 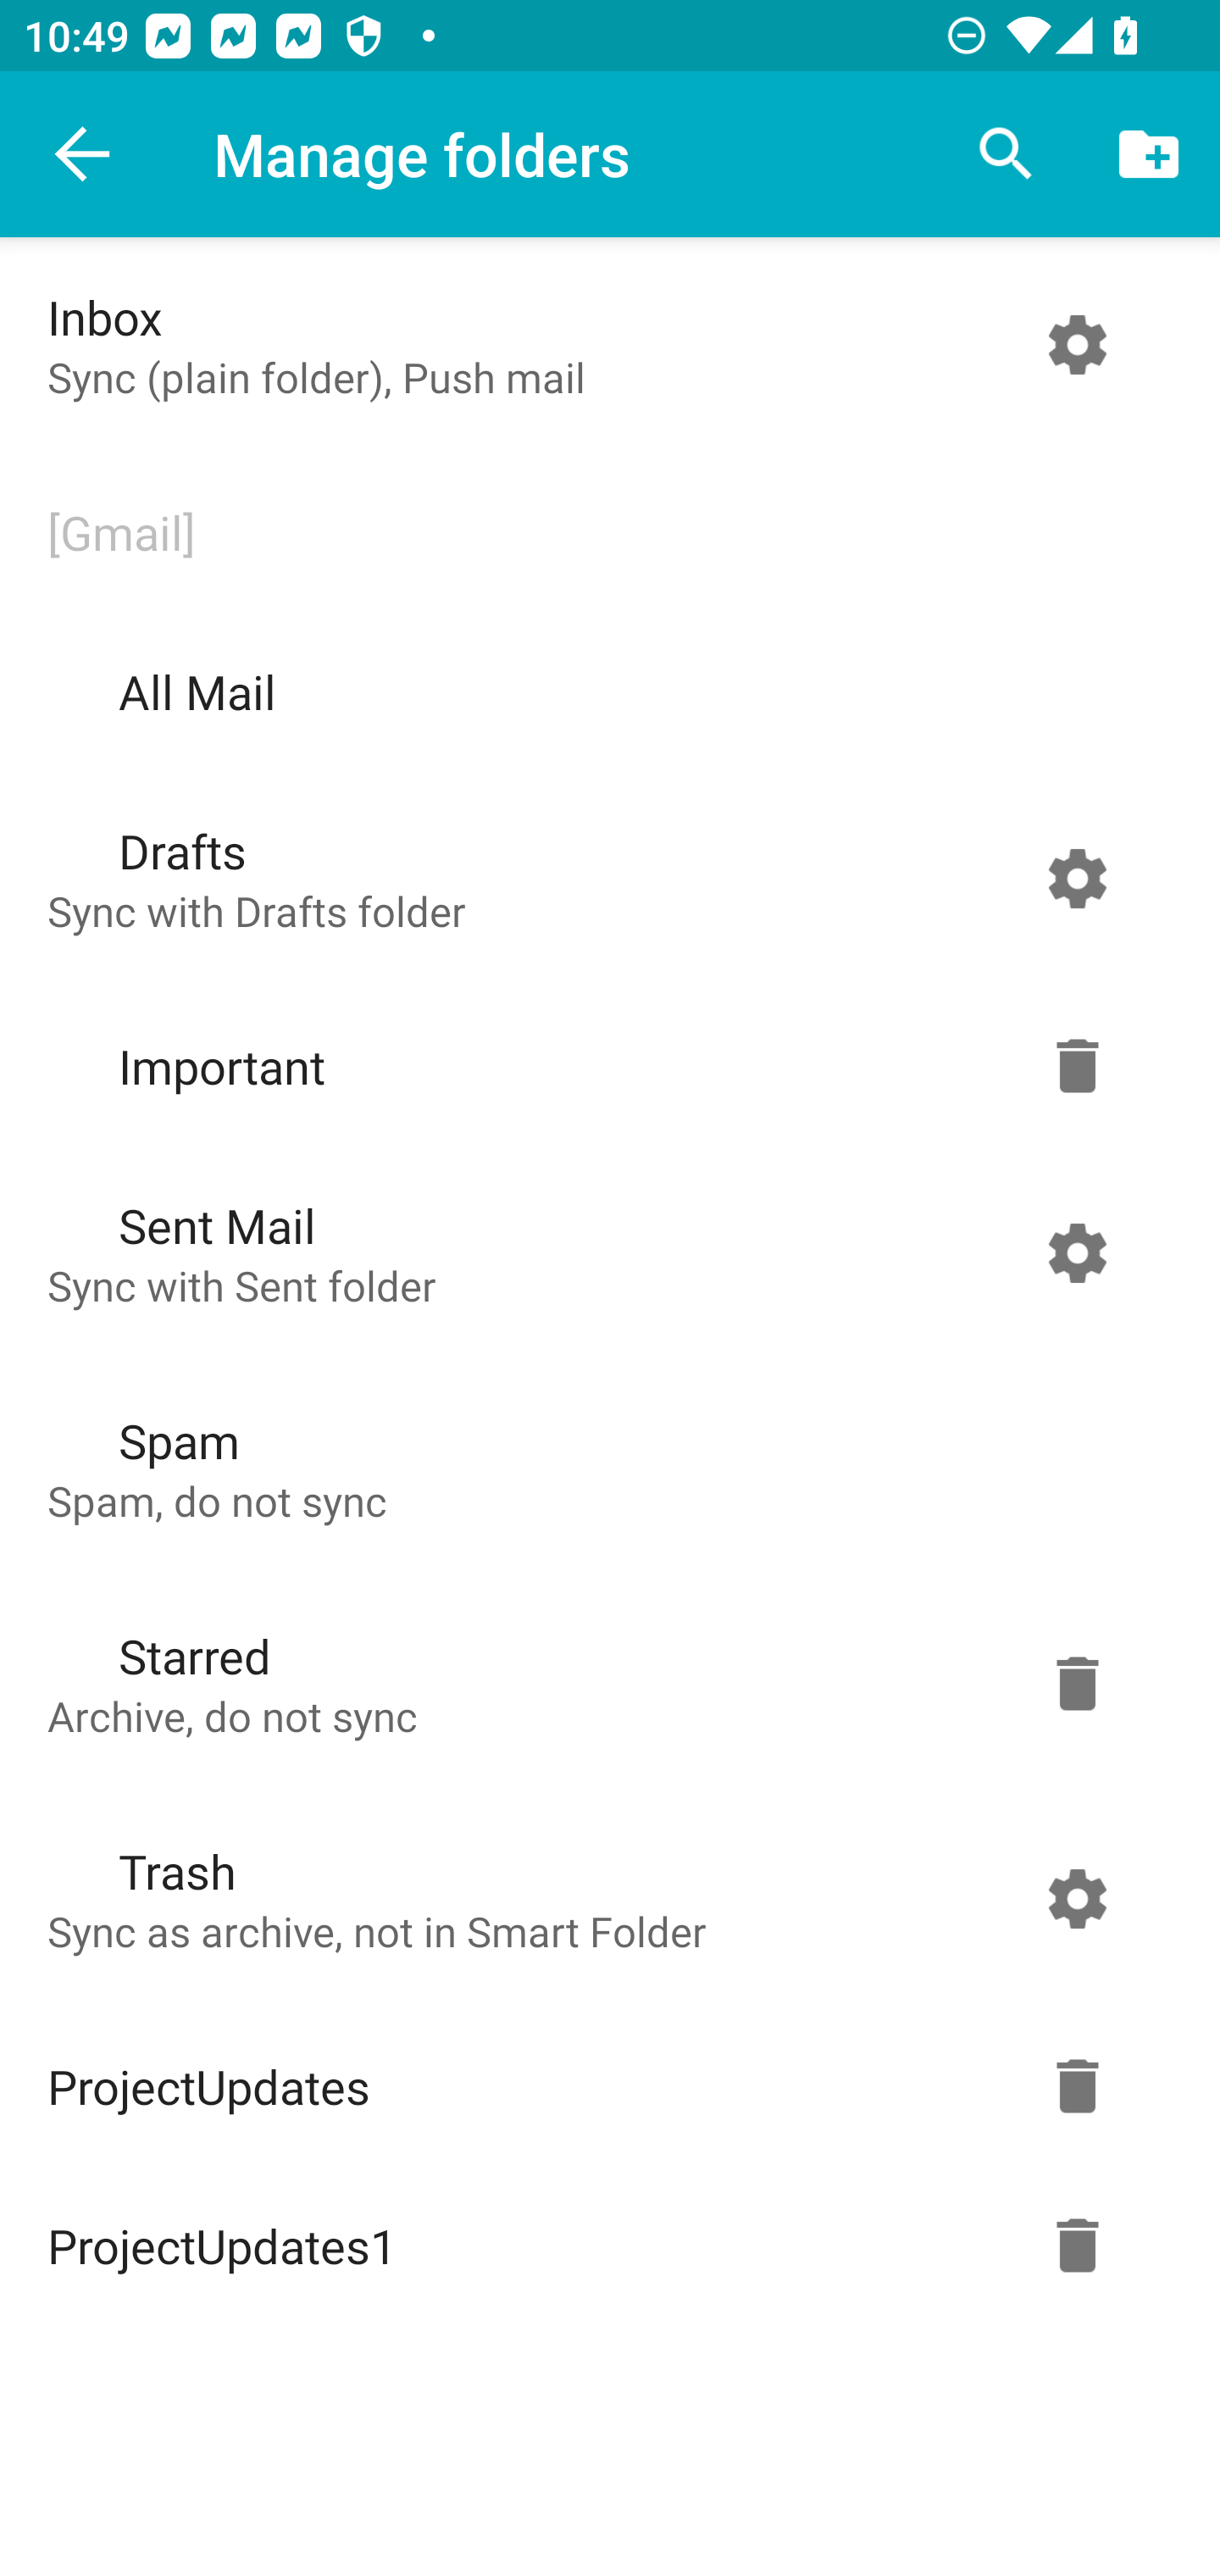 What do you see at coordinates (603, 878) in the screenshot?
I see `Drafts Sync with Drafts folder Folder settings` at bounding box center [603, 878].